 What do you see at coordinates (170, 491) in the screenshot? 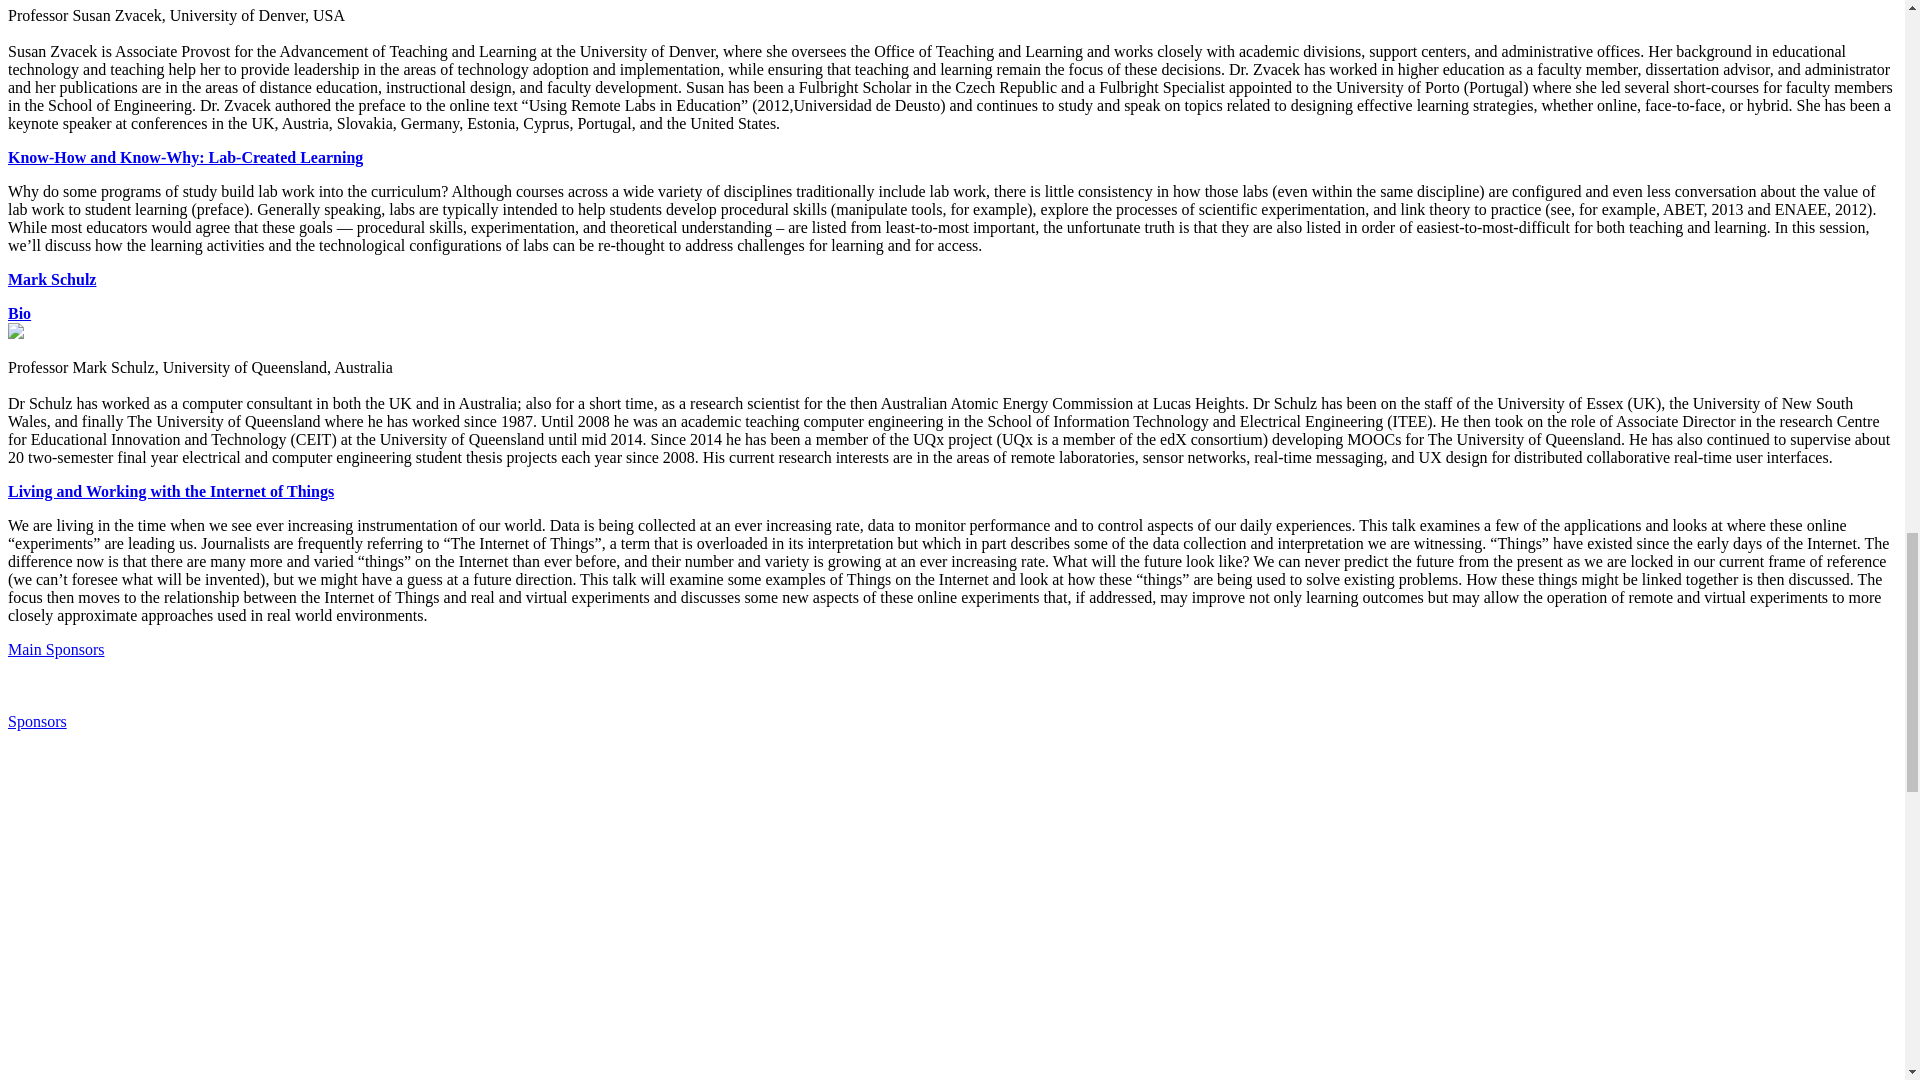
I see `Living and Working with the Internet of Things` at bounding box center [170, 491].